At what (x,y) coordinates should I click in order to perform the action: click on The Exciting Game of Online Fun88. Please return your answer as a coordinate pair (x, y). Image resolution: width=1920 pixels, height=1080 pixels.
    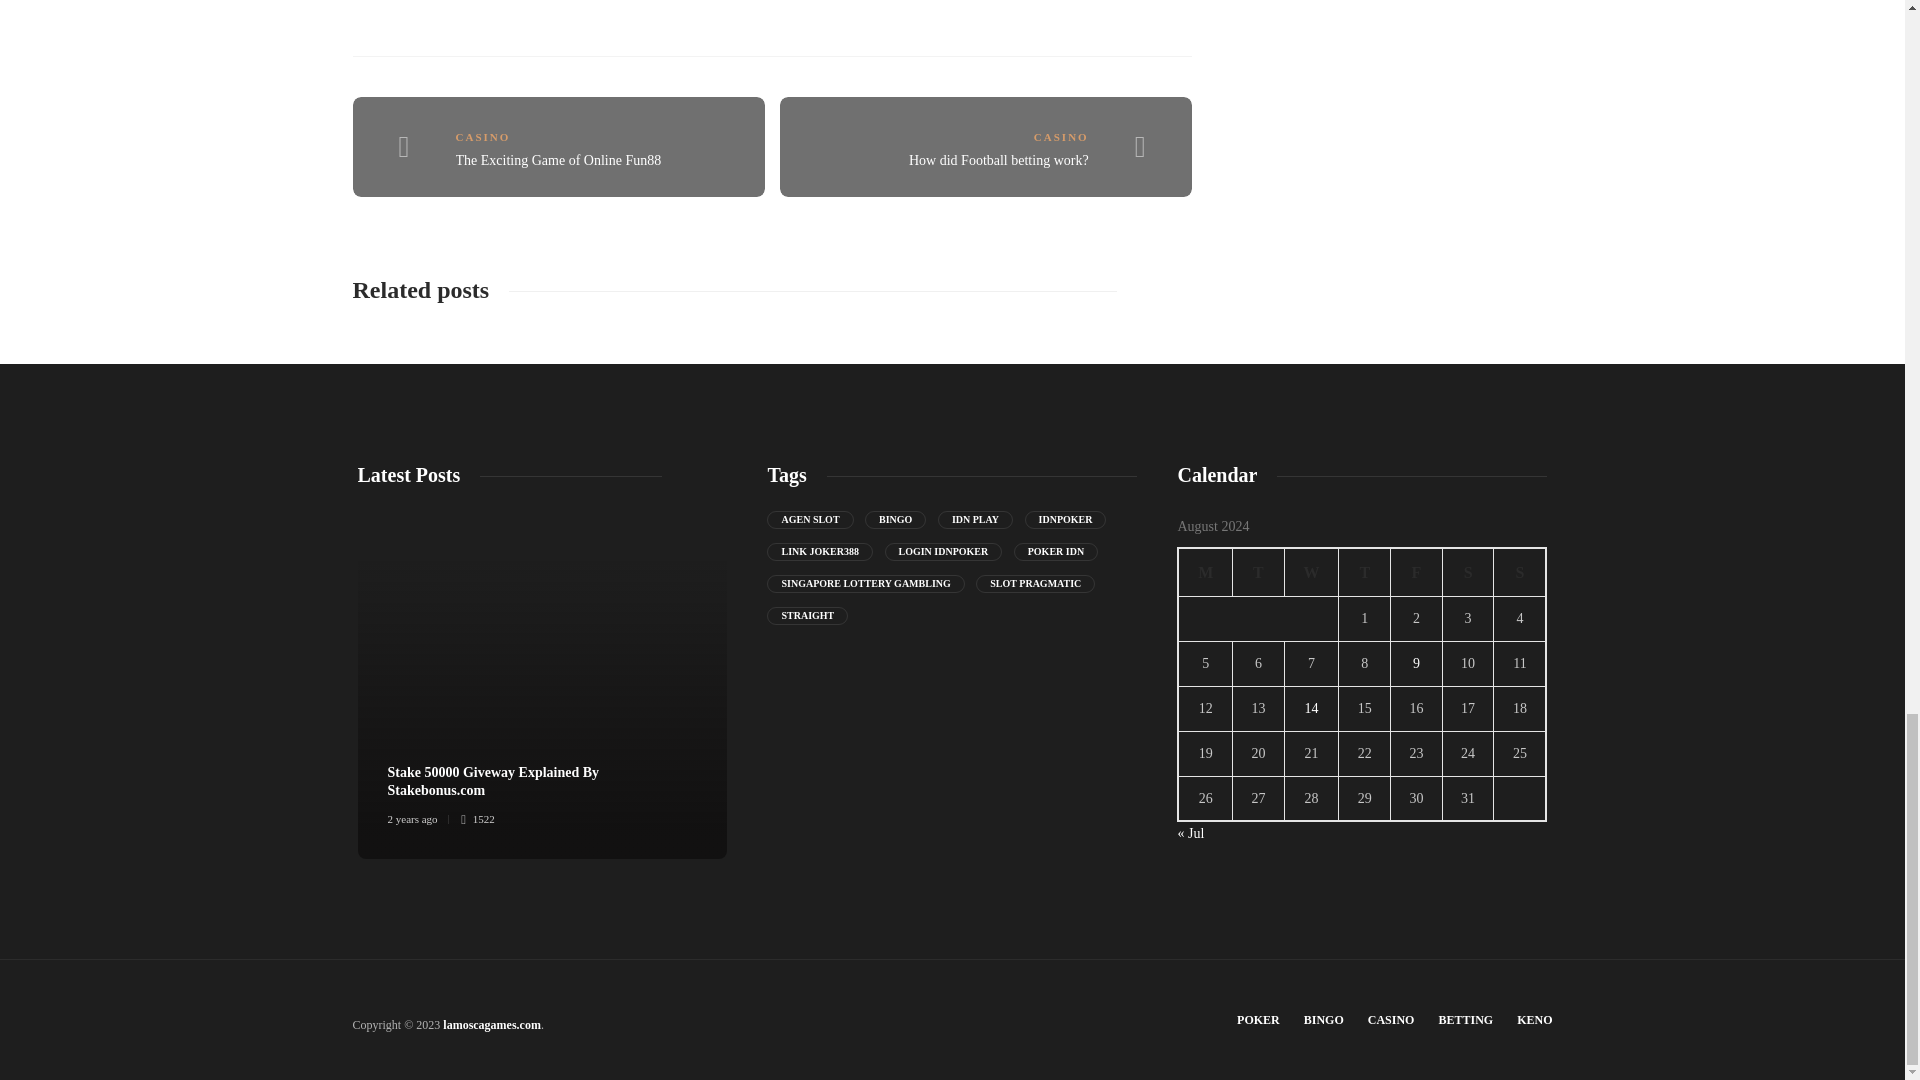
    Looking at the image, I should click on (559, 160).